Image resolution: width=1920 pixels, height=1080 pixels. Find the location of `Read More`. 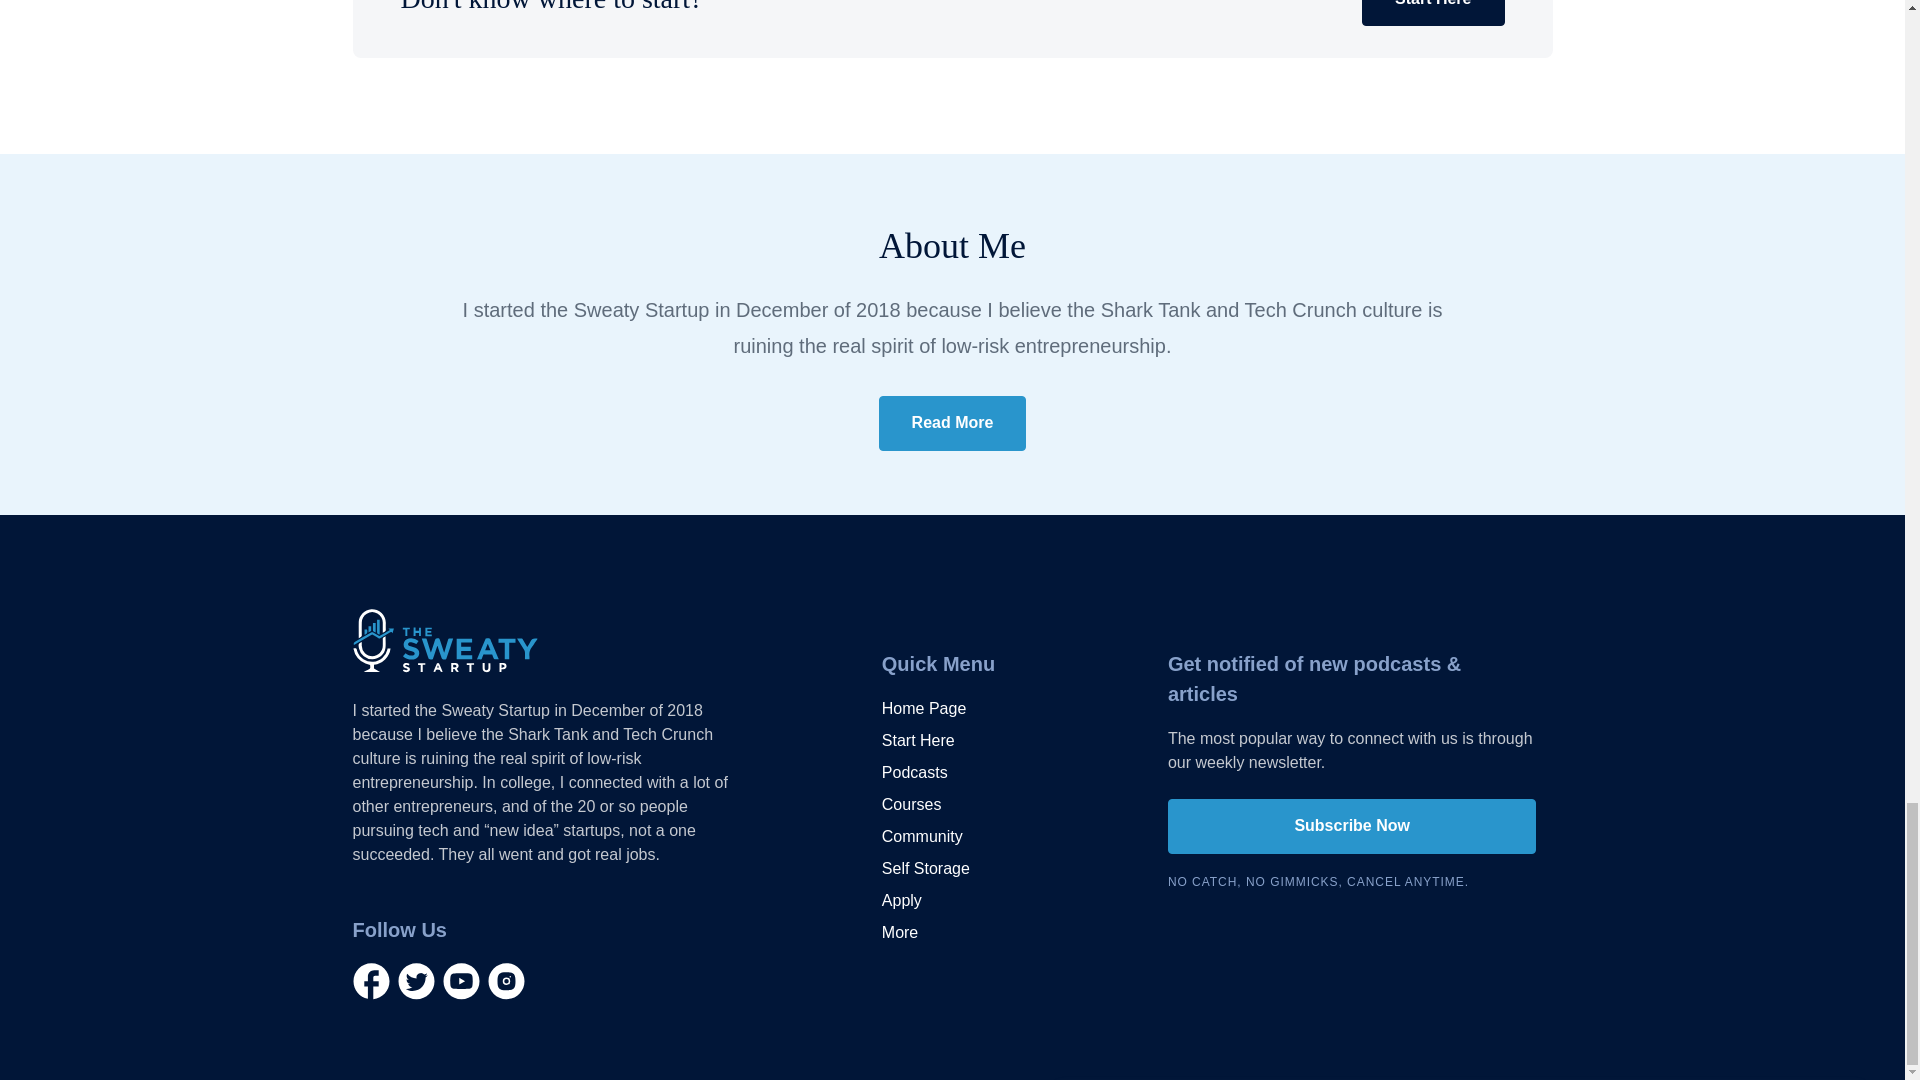

Read More is located at coordinates (953, 424).